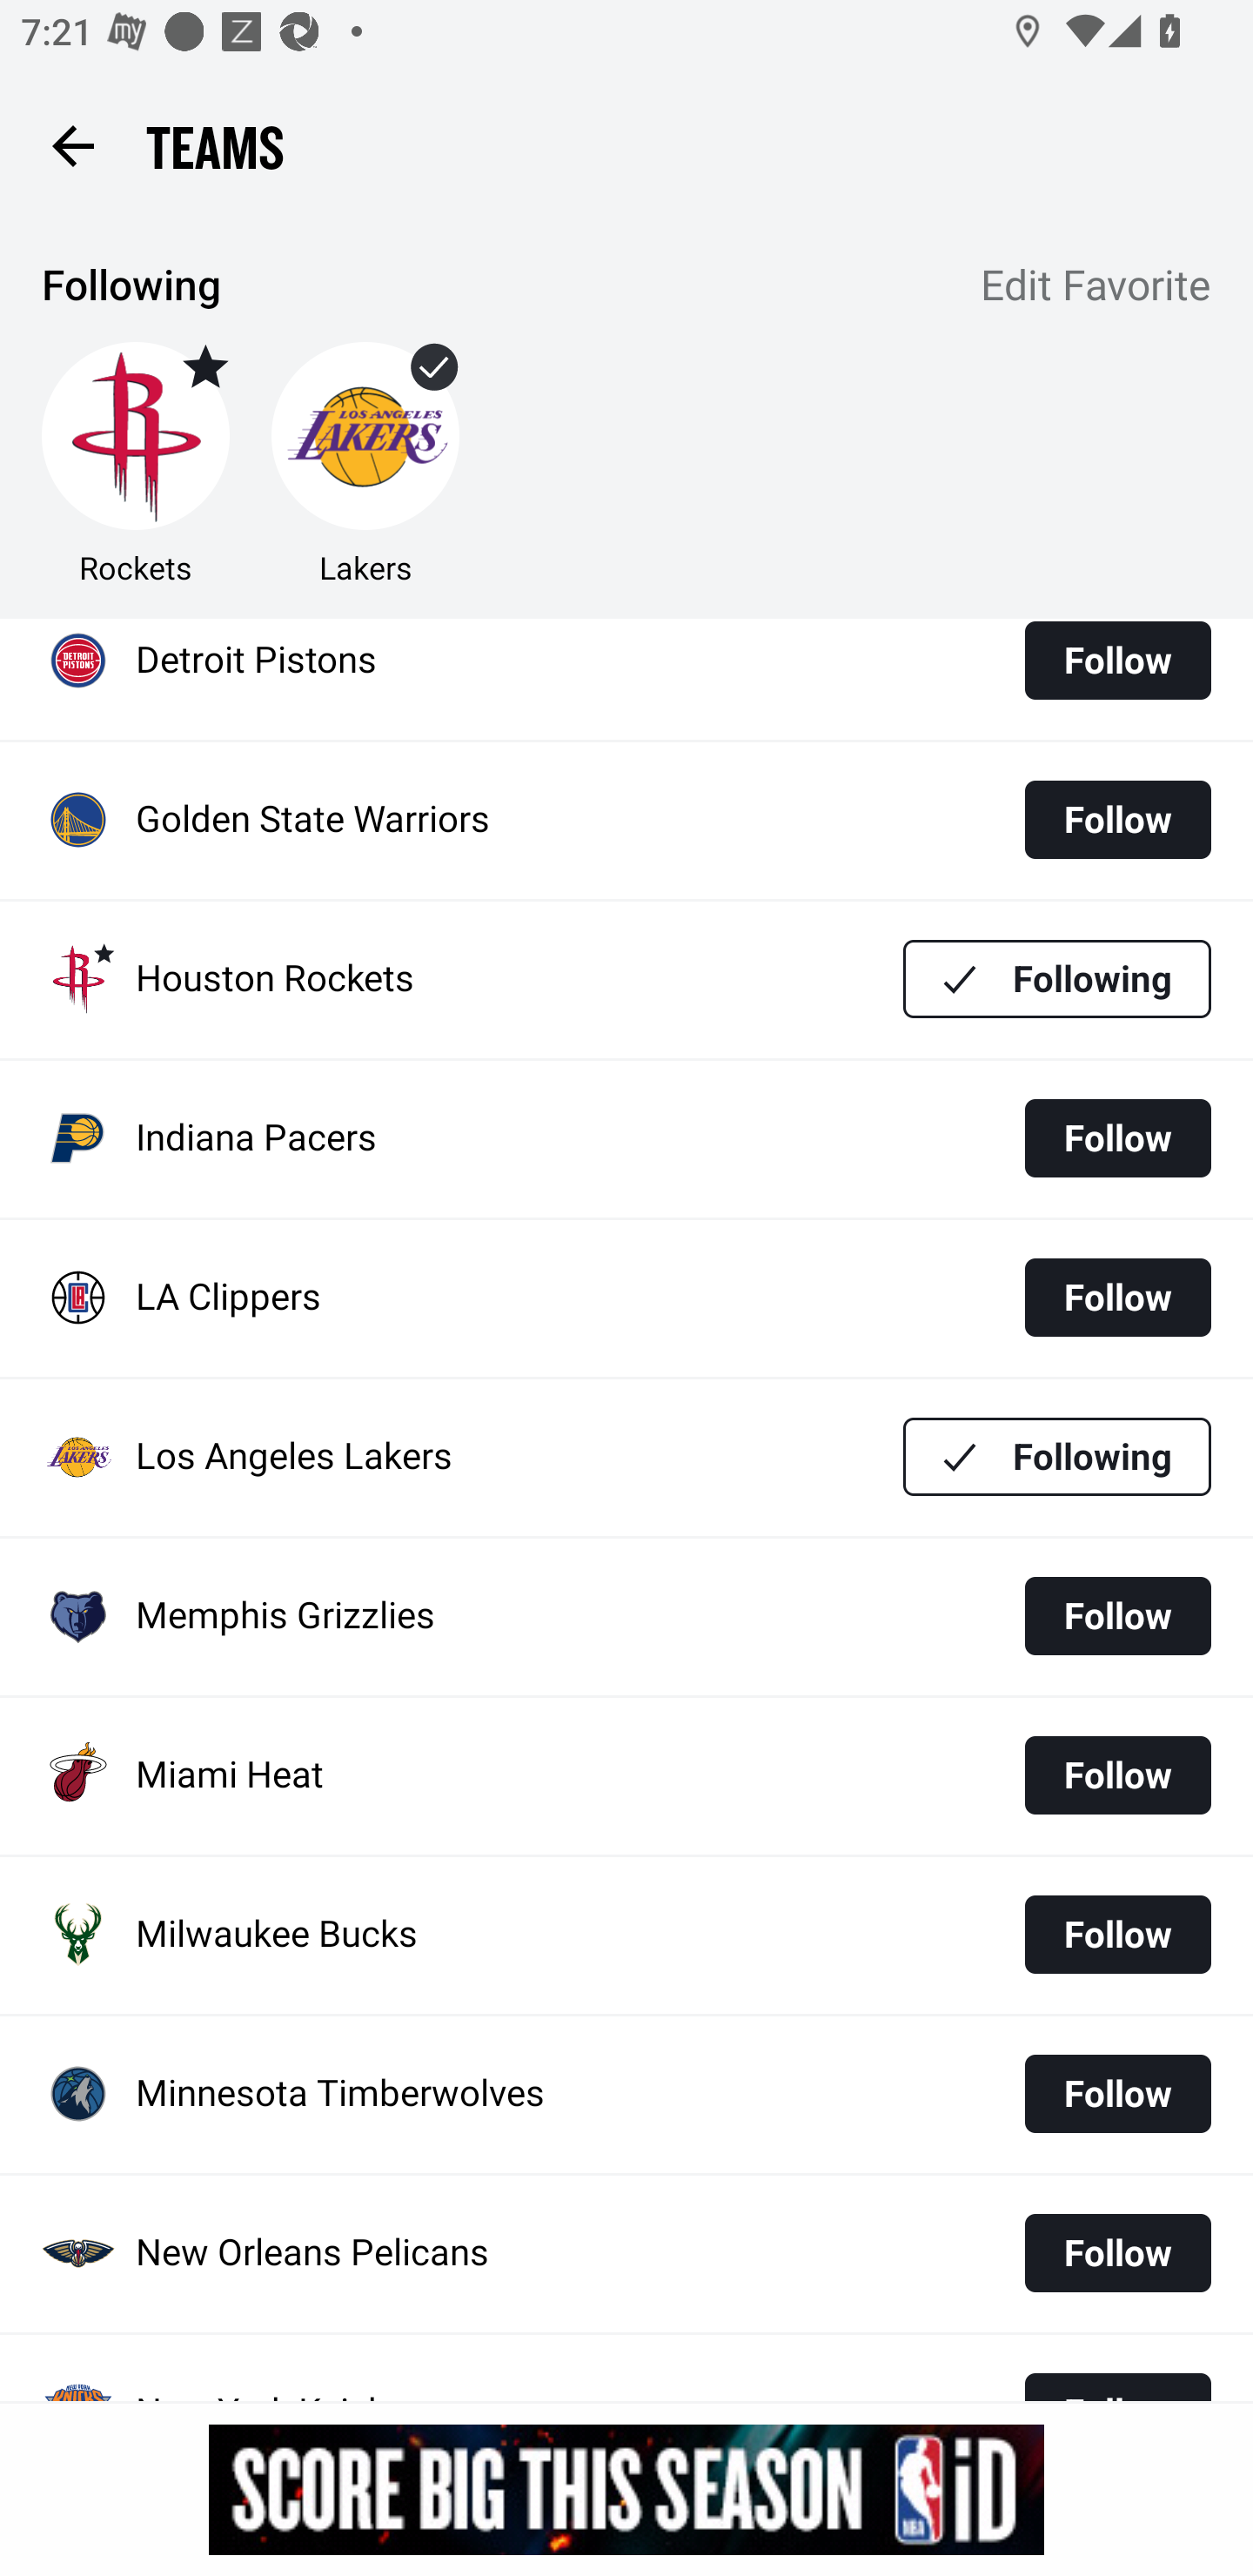 The image size is (1253, 2576). What do you see at coordinates (626, 1935) in the screenshot?
I see `Milwaukee Bucks Follow` at bounding box center [626, 1935].